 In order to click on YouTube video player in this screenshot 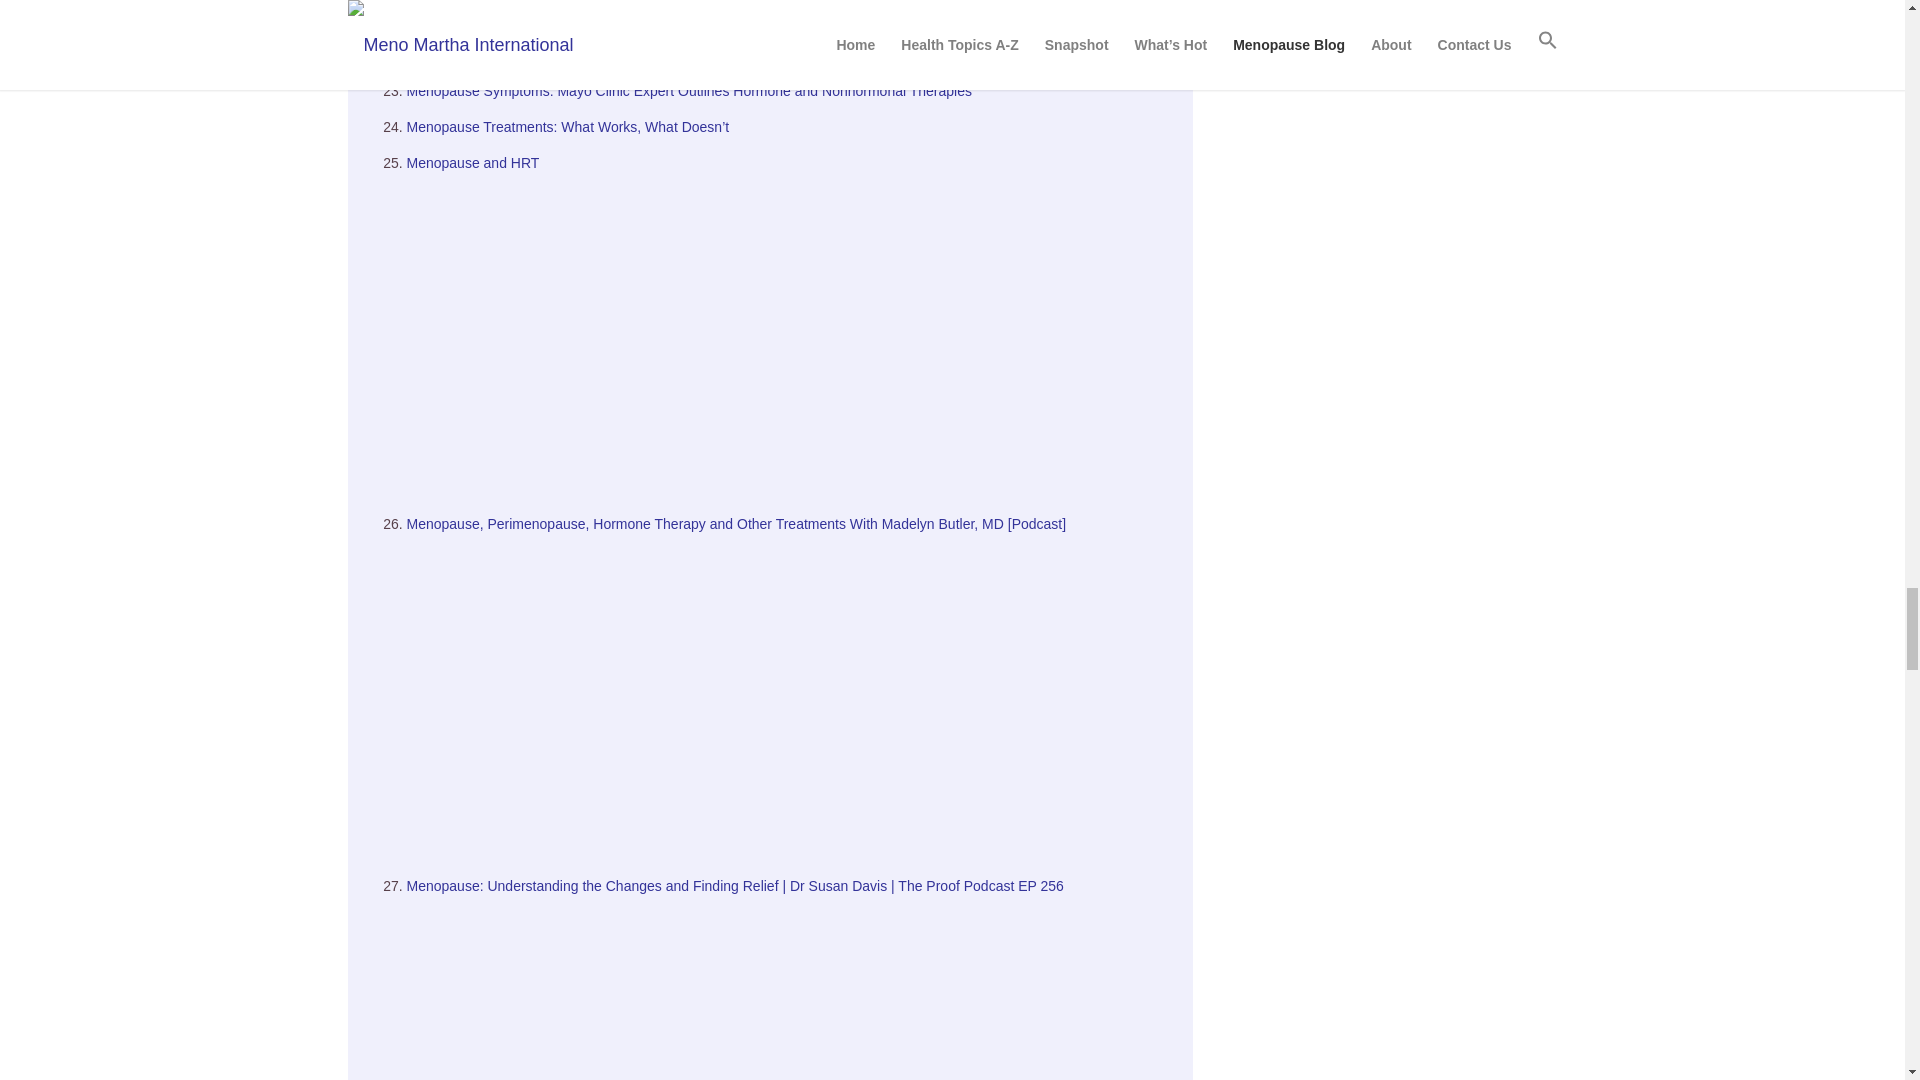, I will do `click(788, 698)`.